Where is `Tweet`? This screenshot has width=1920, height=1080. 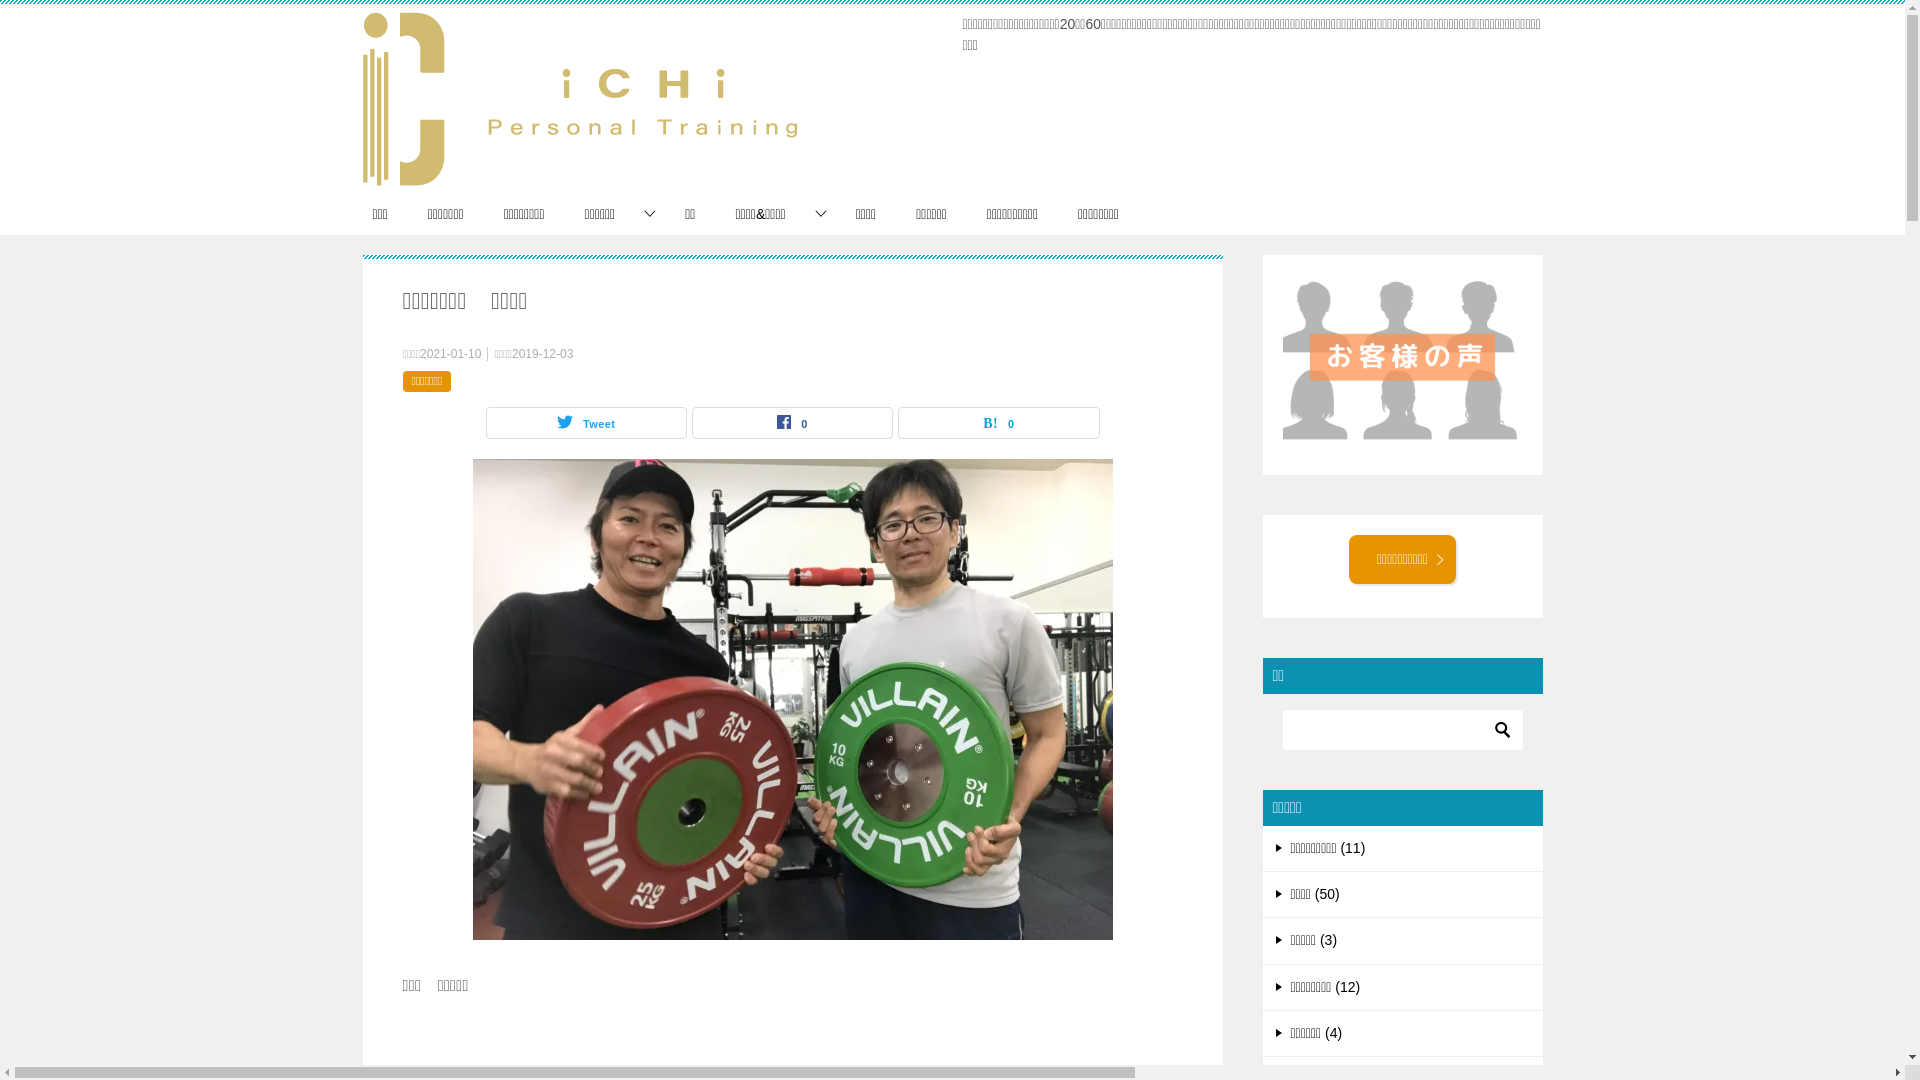
Tweet is located at coordinates (586, 423).